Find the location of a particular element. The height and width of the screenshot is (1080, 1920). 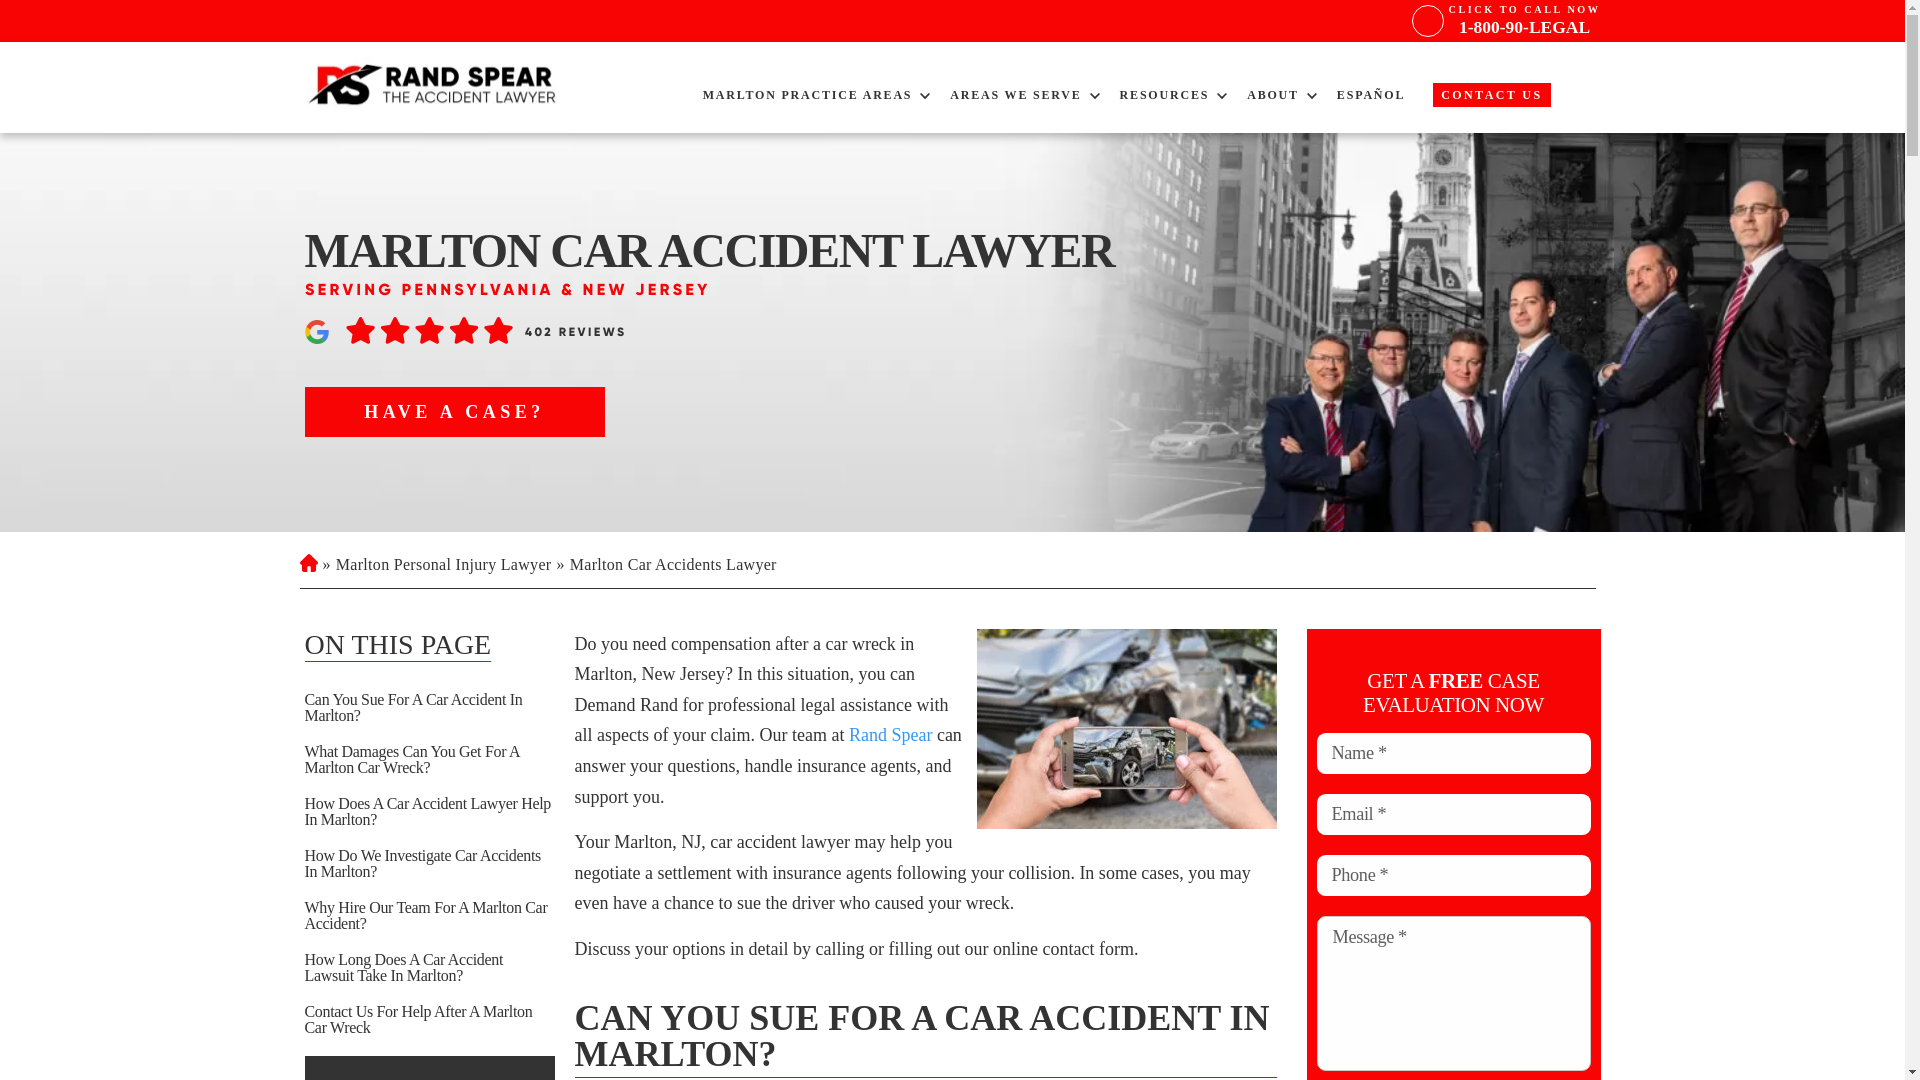

Contact Us is located at coordinates (1015, 94).